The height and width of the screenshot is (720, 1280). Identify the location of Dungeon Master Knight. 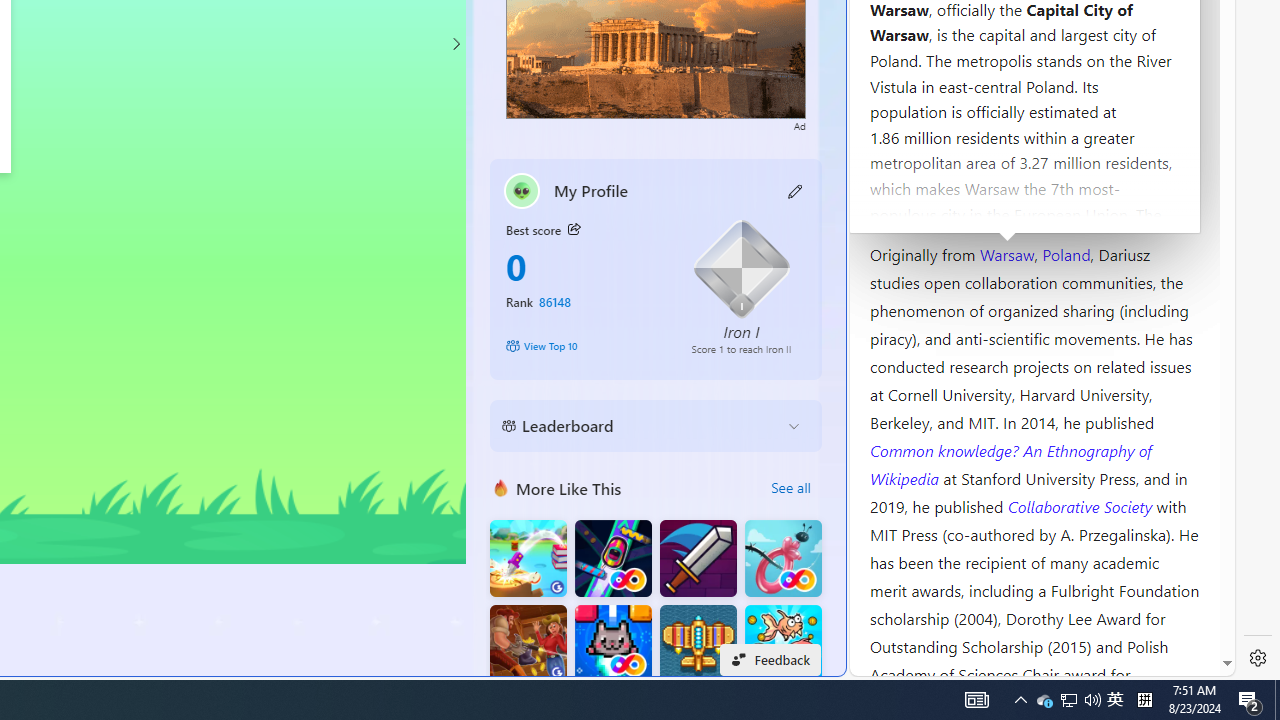
(698, 558).